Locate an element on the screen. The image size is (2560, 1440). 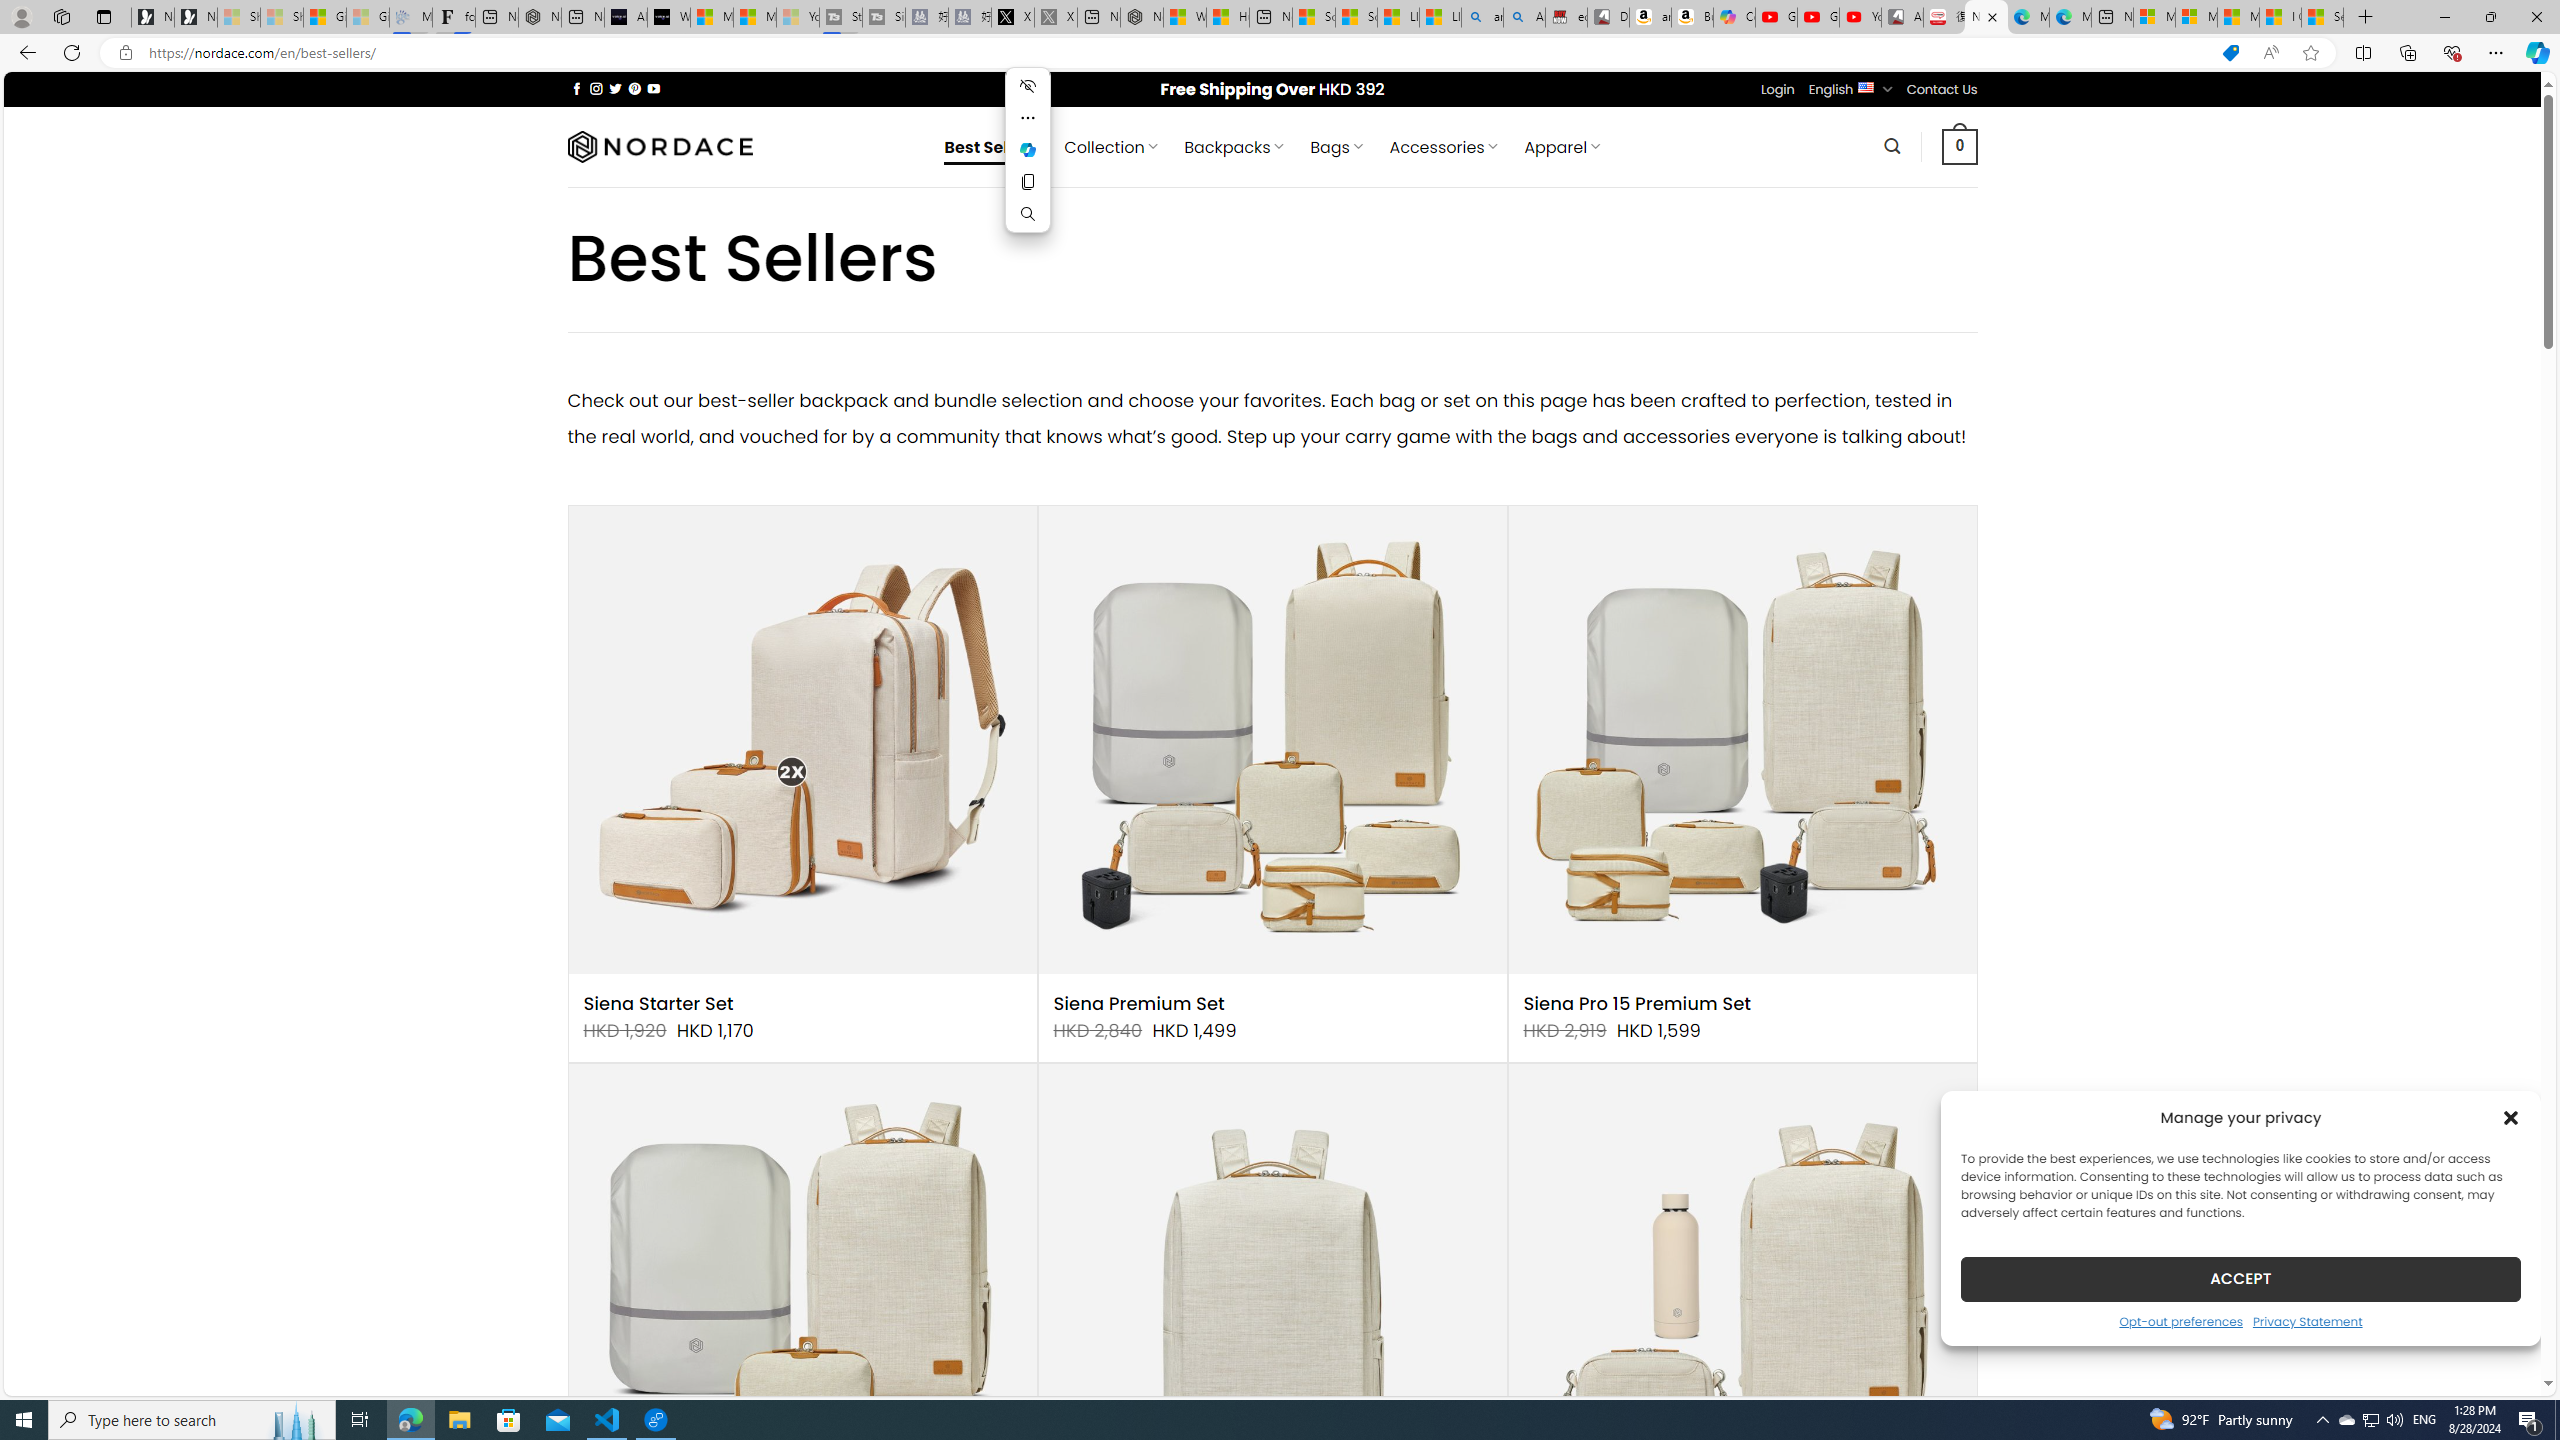
amazon.in/dp/B0CX59H5W7/?tag=gsmcom05-21 is located at coordinates (1650, 17).